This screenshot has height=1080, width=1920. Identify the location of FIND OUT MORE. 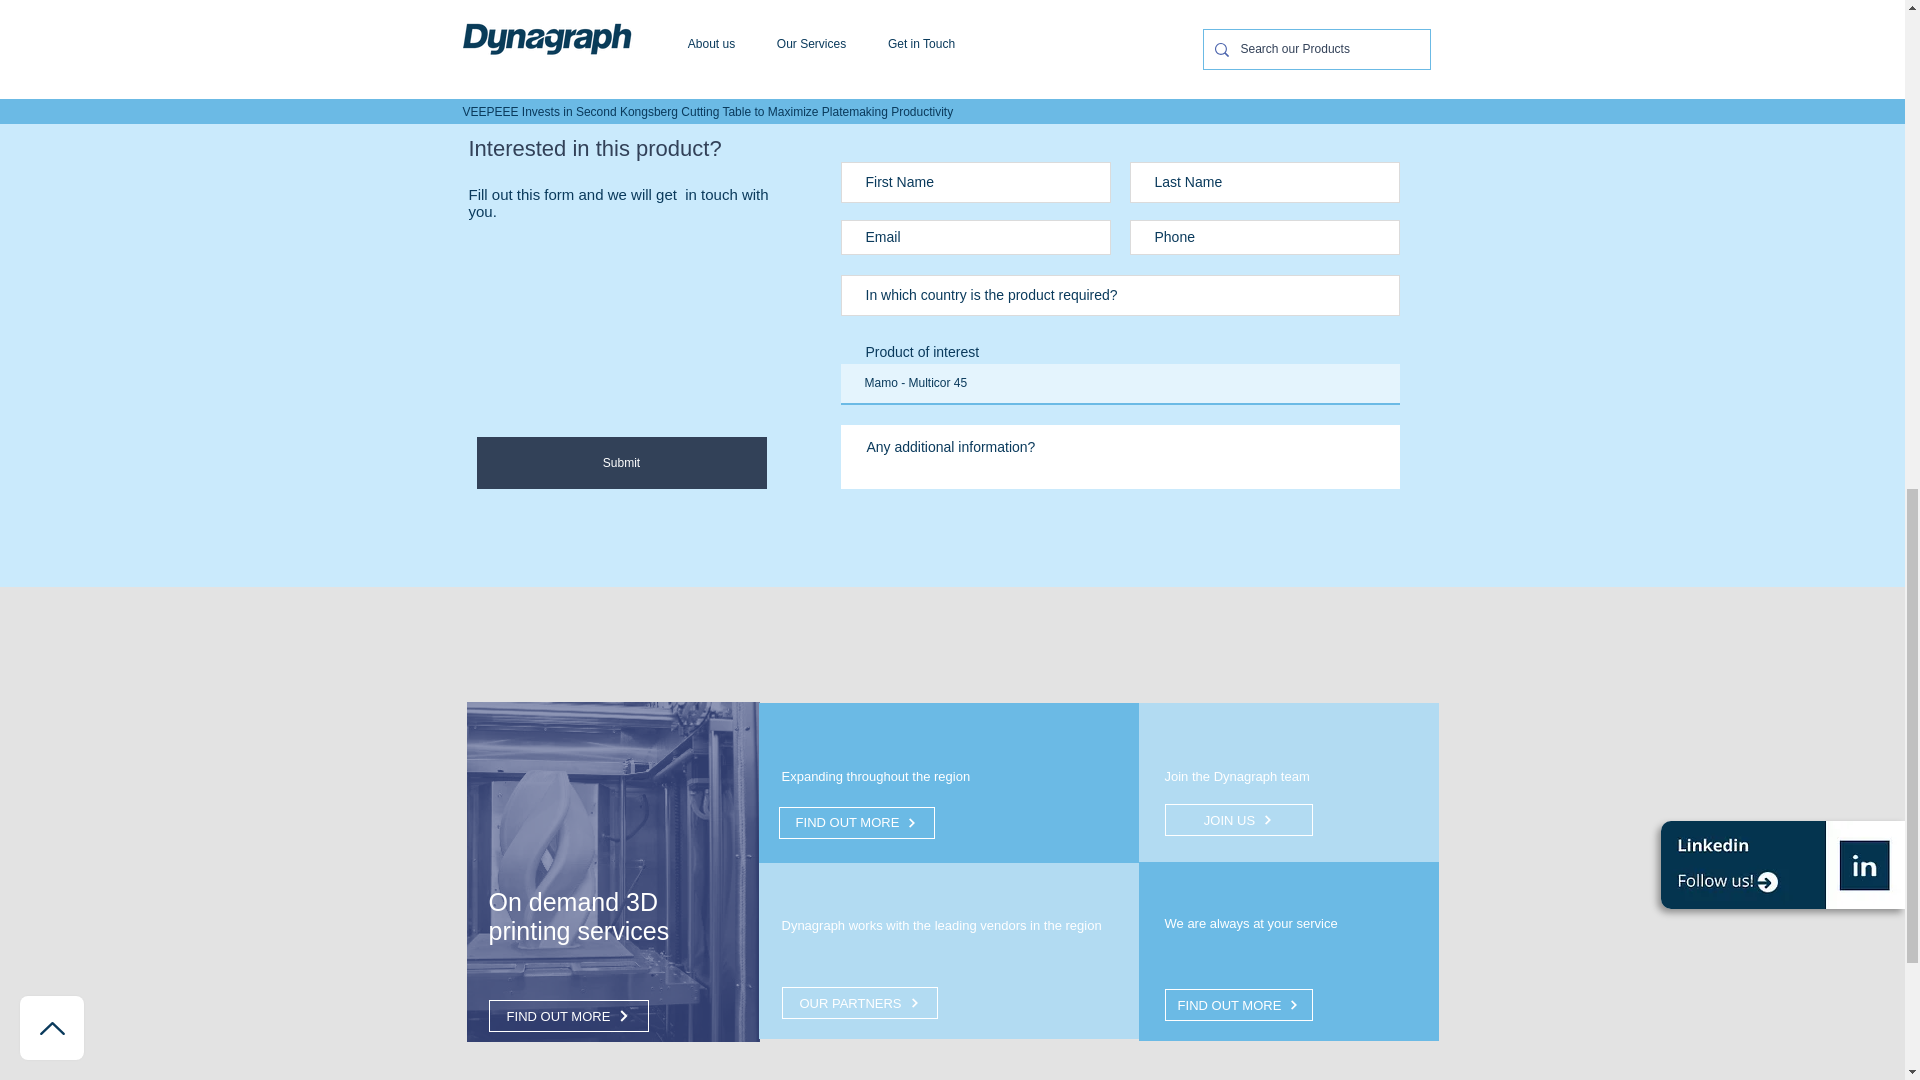
(1237, 1004).